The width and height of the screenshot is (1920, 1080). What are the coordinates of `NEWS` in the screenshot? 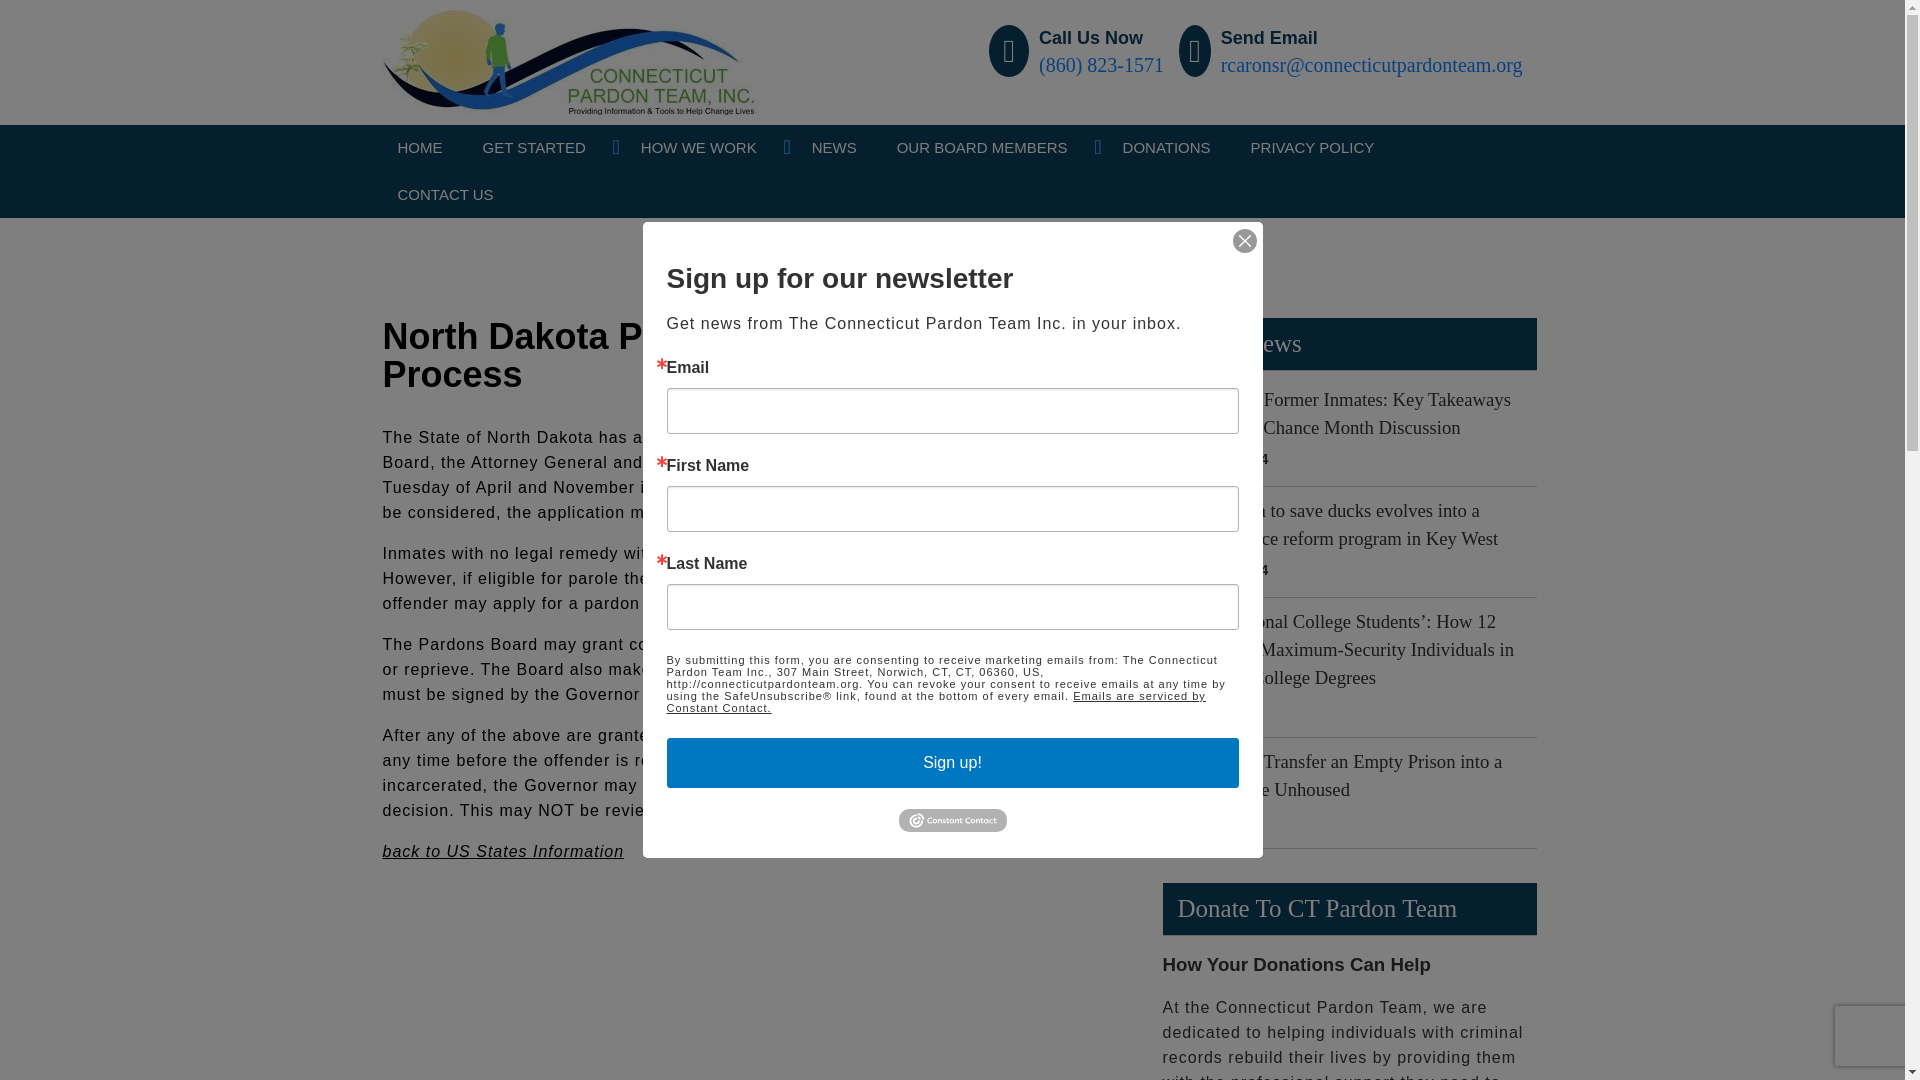 It's located at (834, 148).